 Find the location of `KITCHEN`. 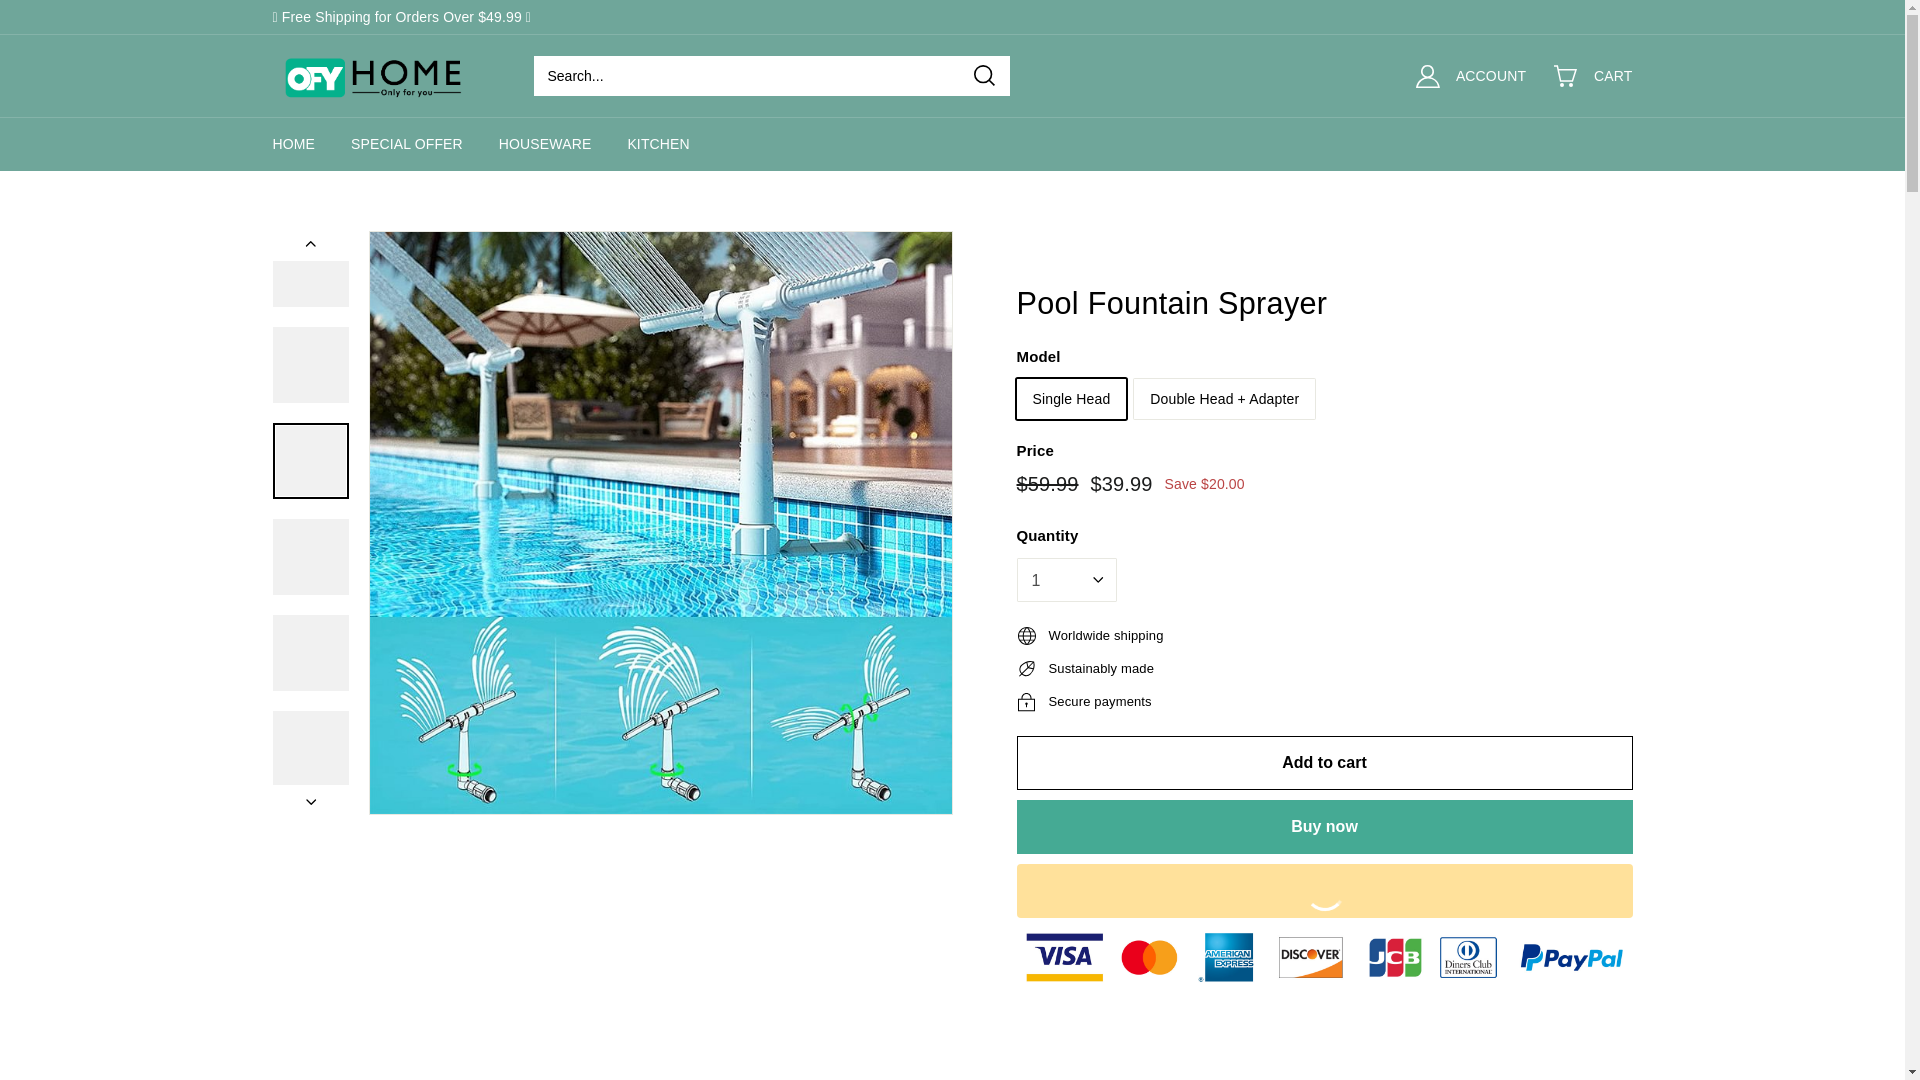

KITCHEN is located at coordinates (658, 143).